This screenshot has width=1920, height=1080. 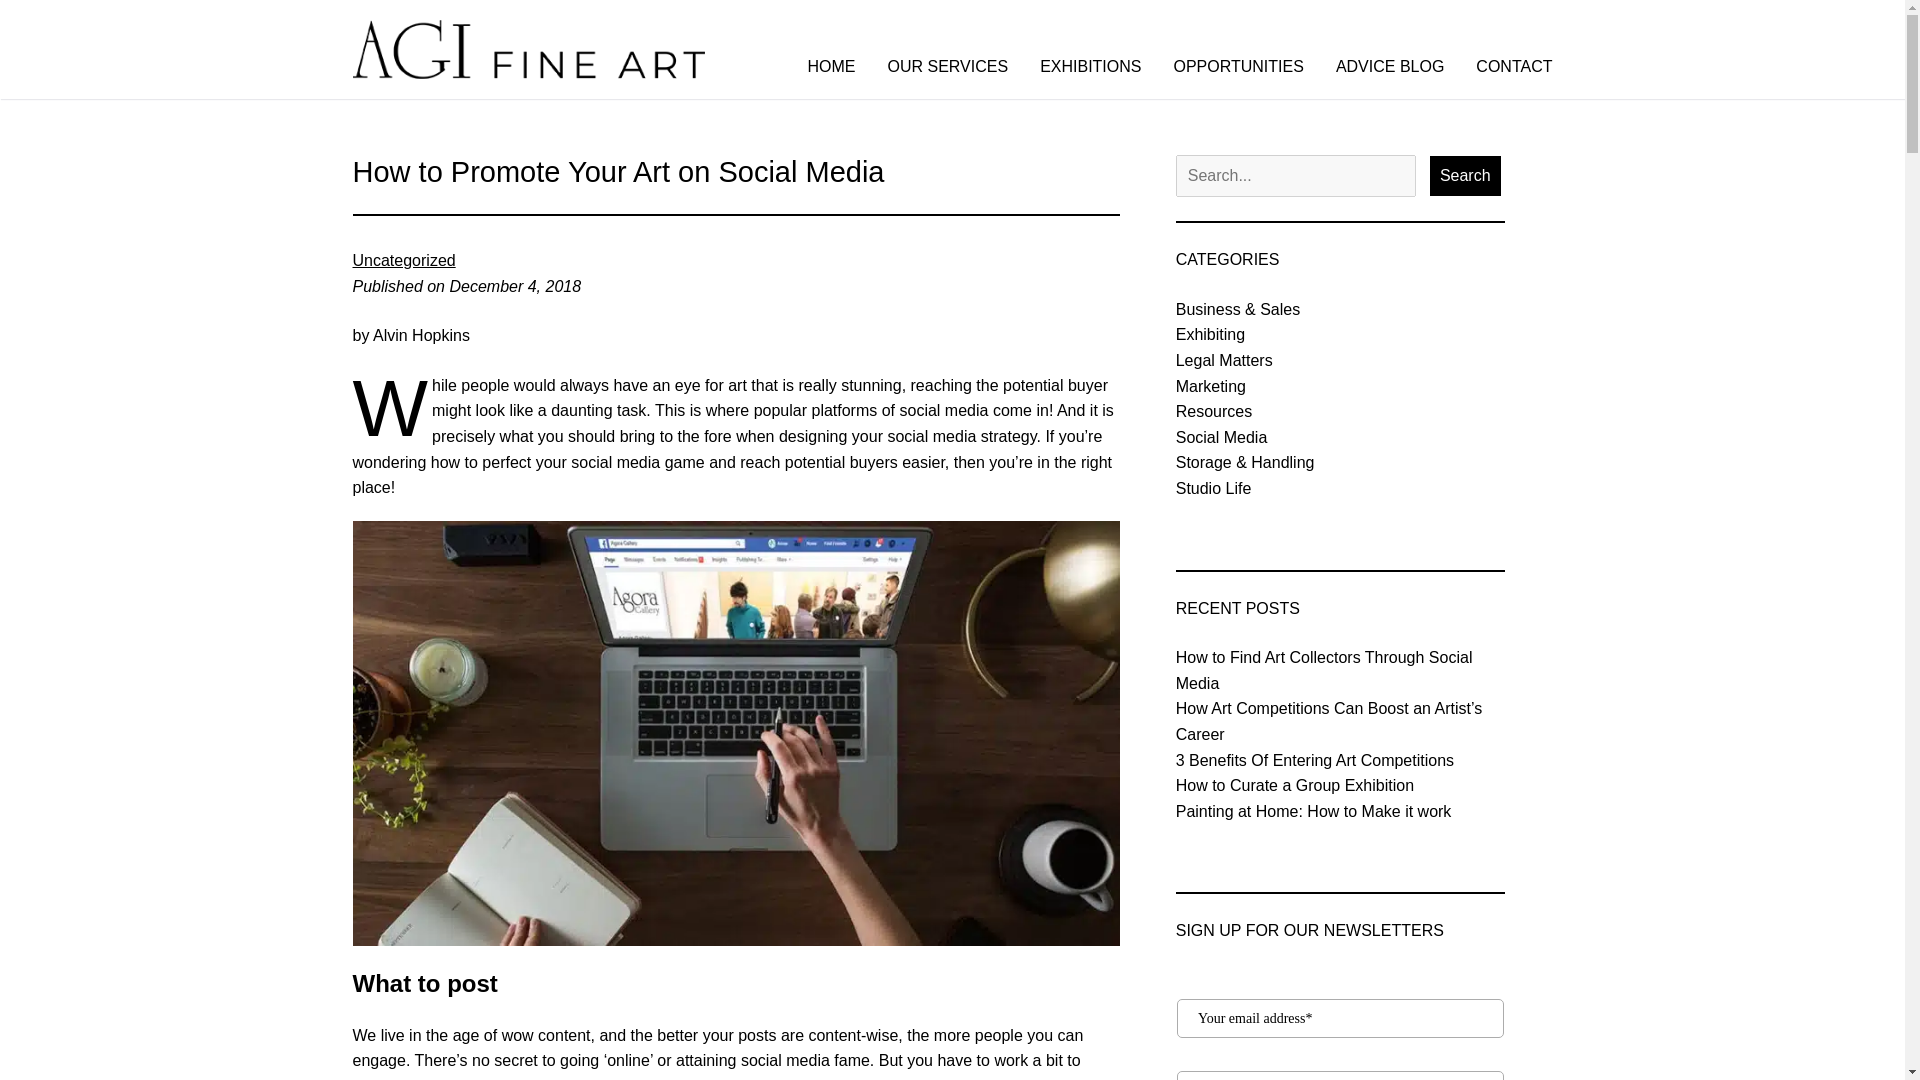 I want to click on Uncategorized, so click(x=403, y=260).